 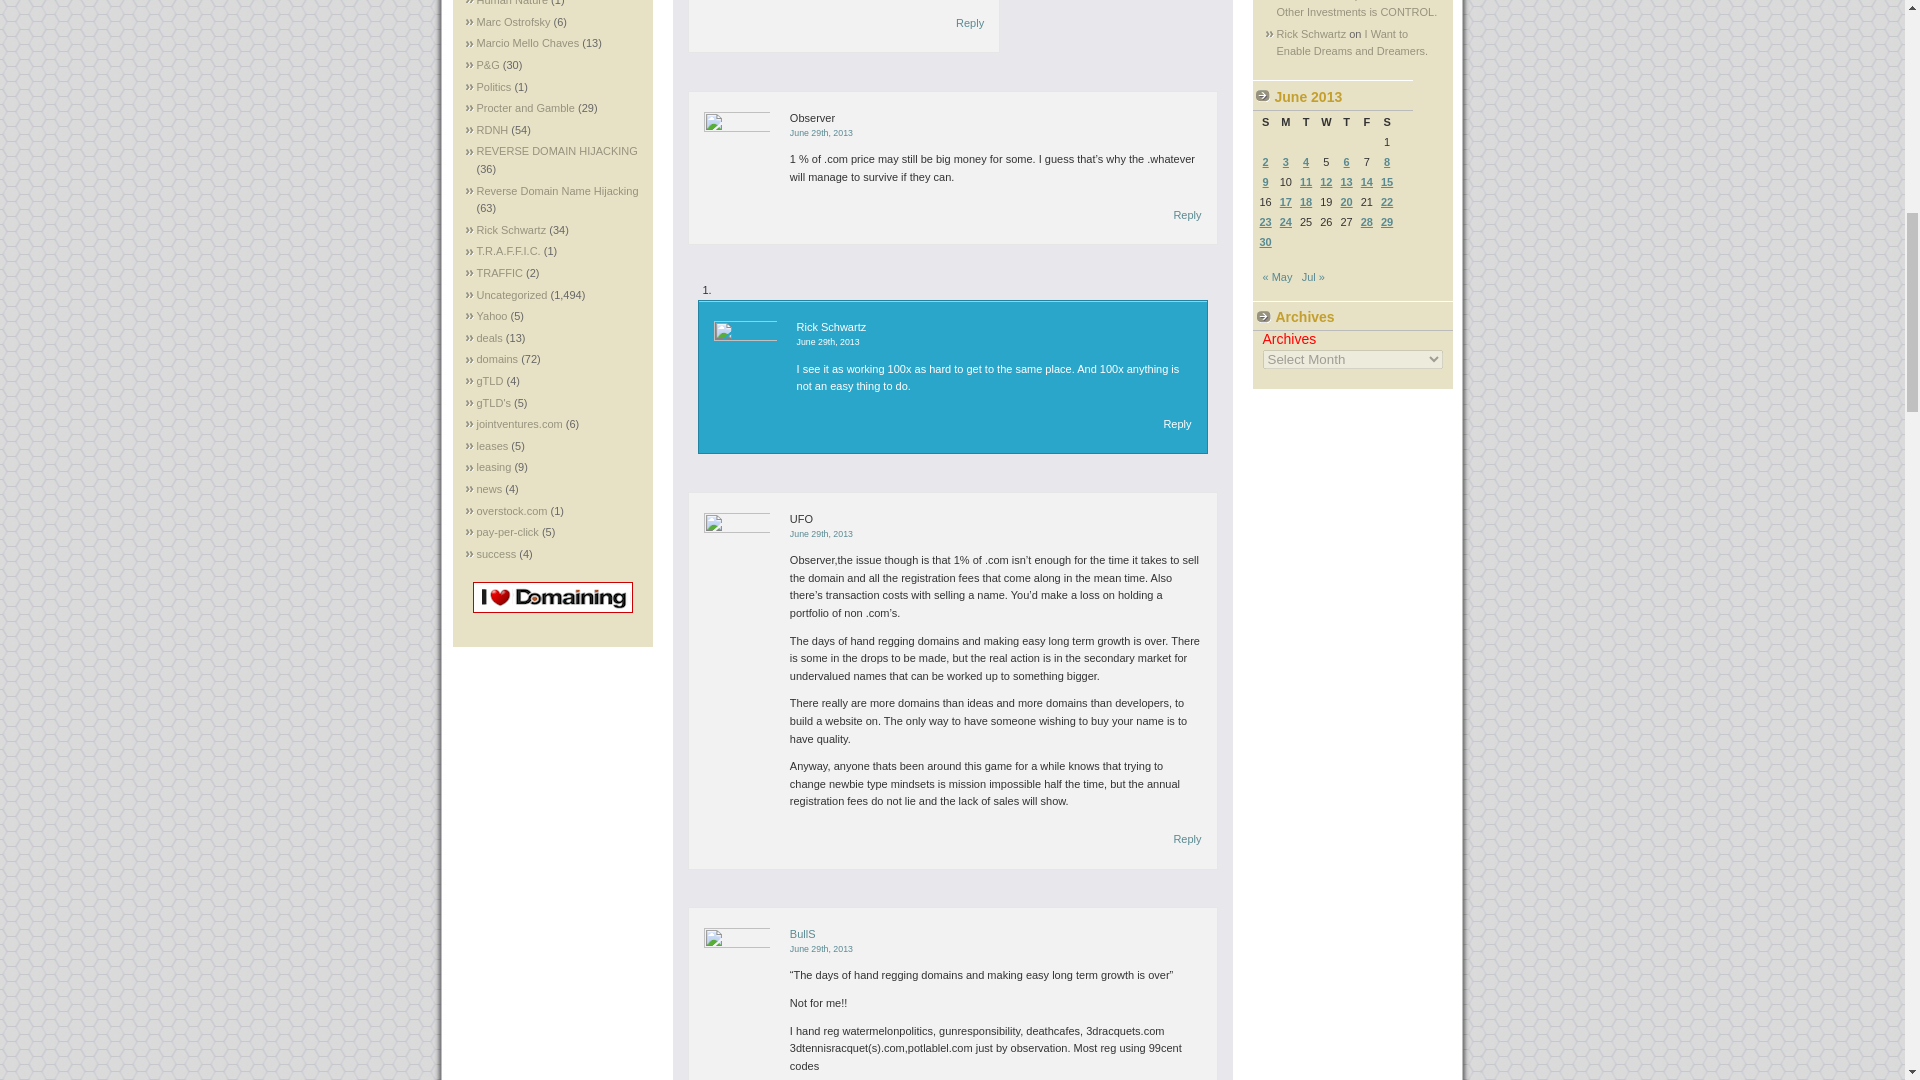 I want to click on RDNH, so click(x=492, y=130).